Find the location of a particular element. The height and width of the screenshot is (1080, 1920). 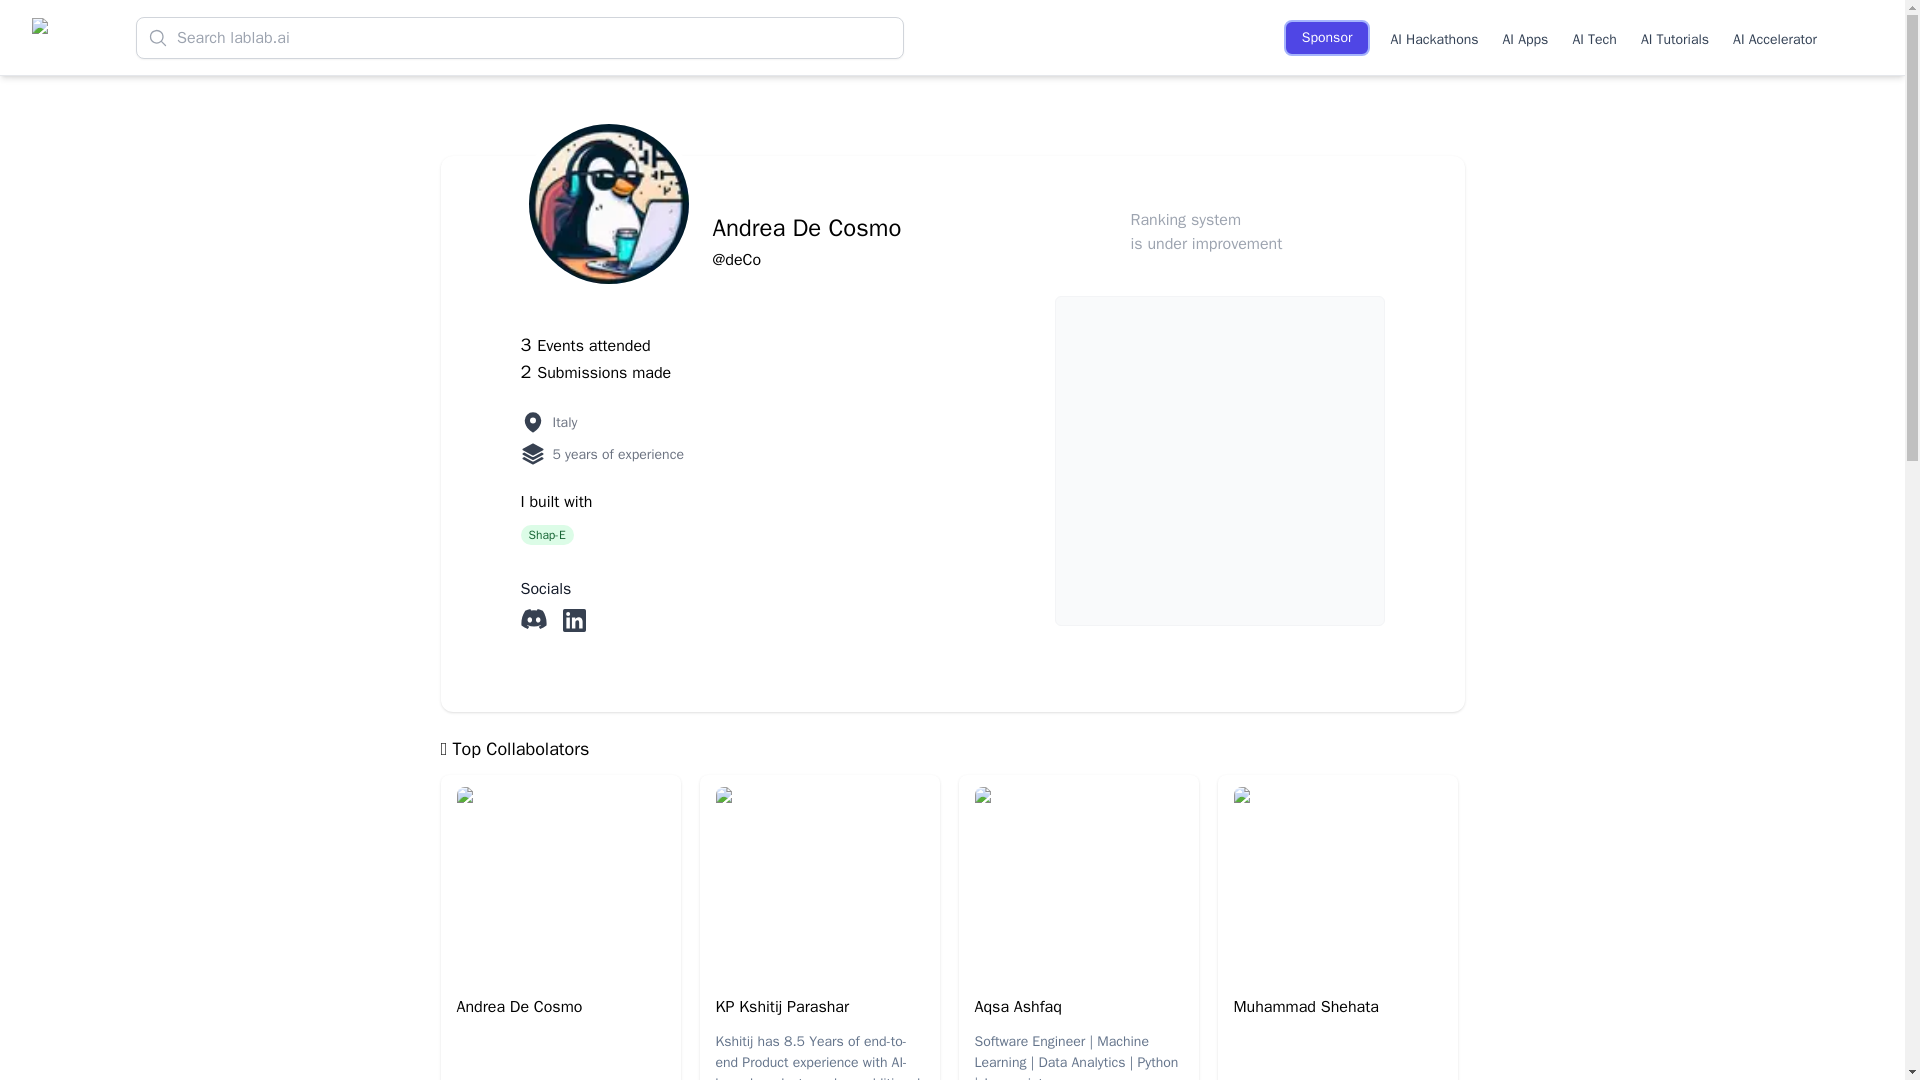

AI Accelerator is located at coordinates (1774, 37).